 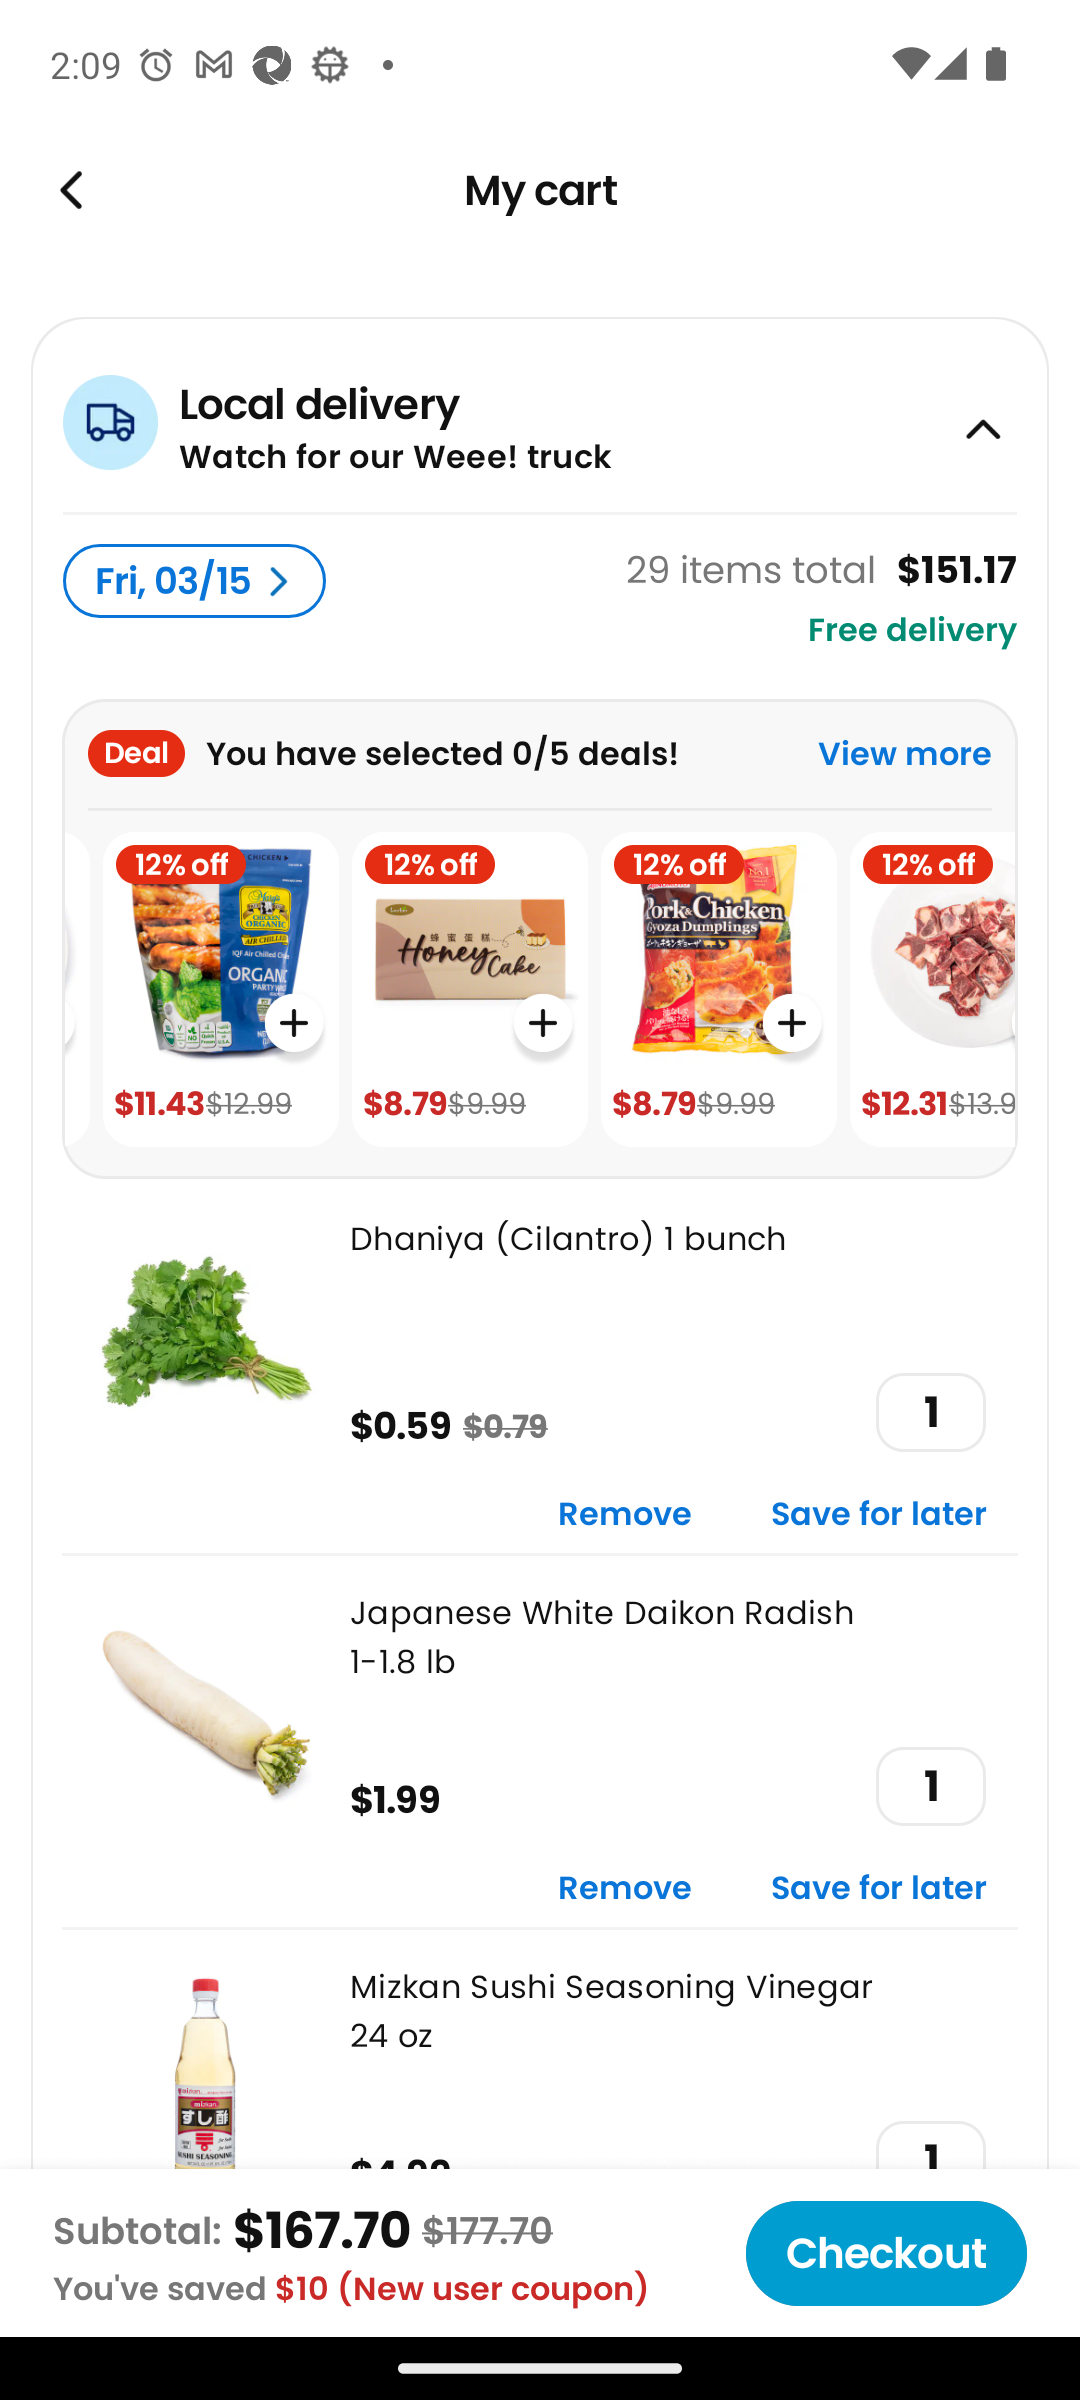 I want to click on 12% off $8.79 $9.99, so click(x=718, y=990).